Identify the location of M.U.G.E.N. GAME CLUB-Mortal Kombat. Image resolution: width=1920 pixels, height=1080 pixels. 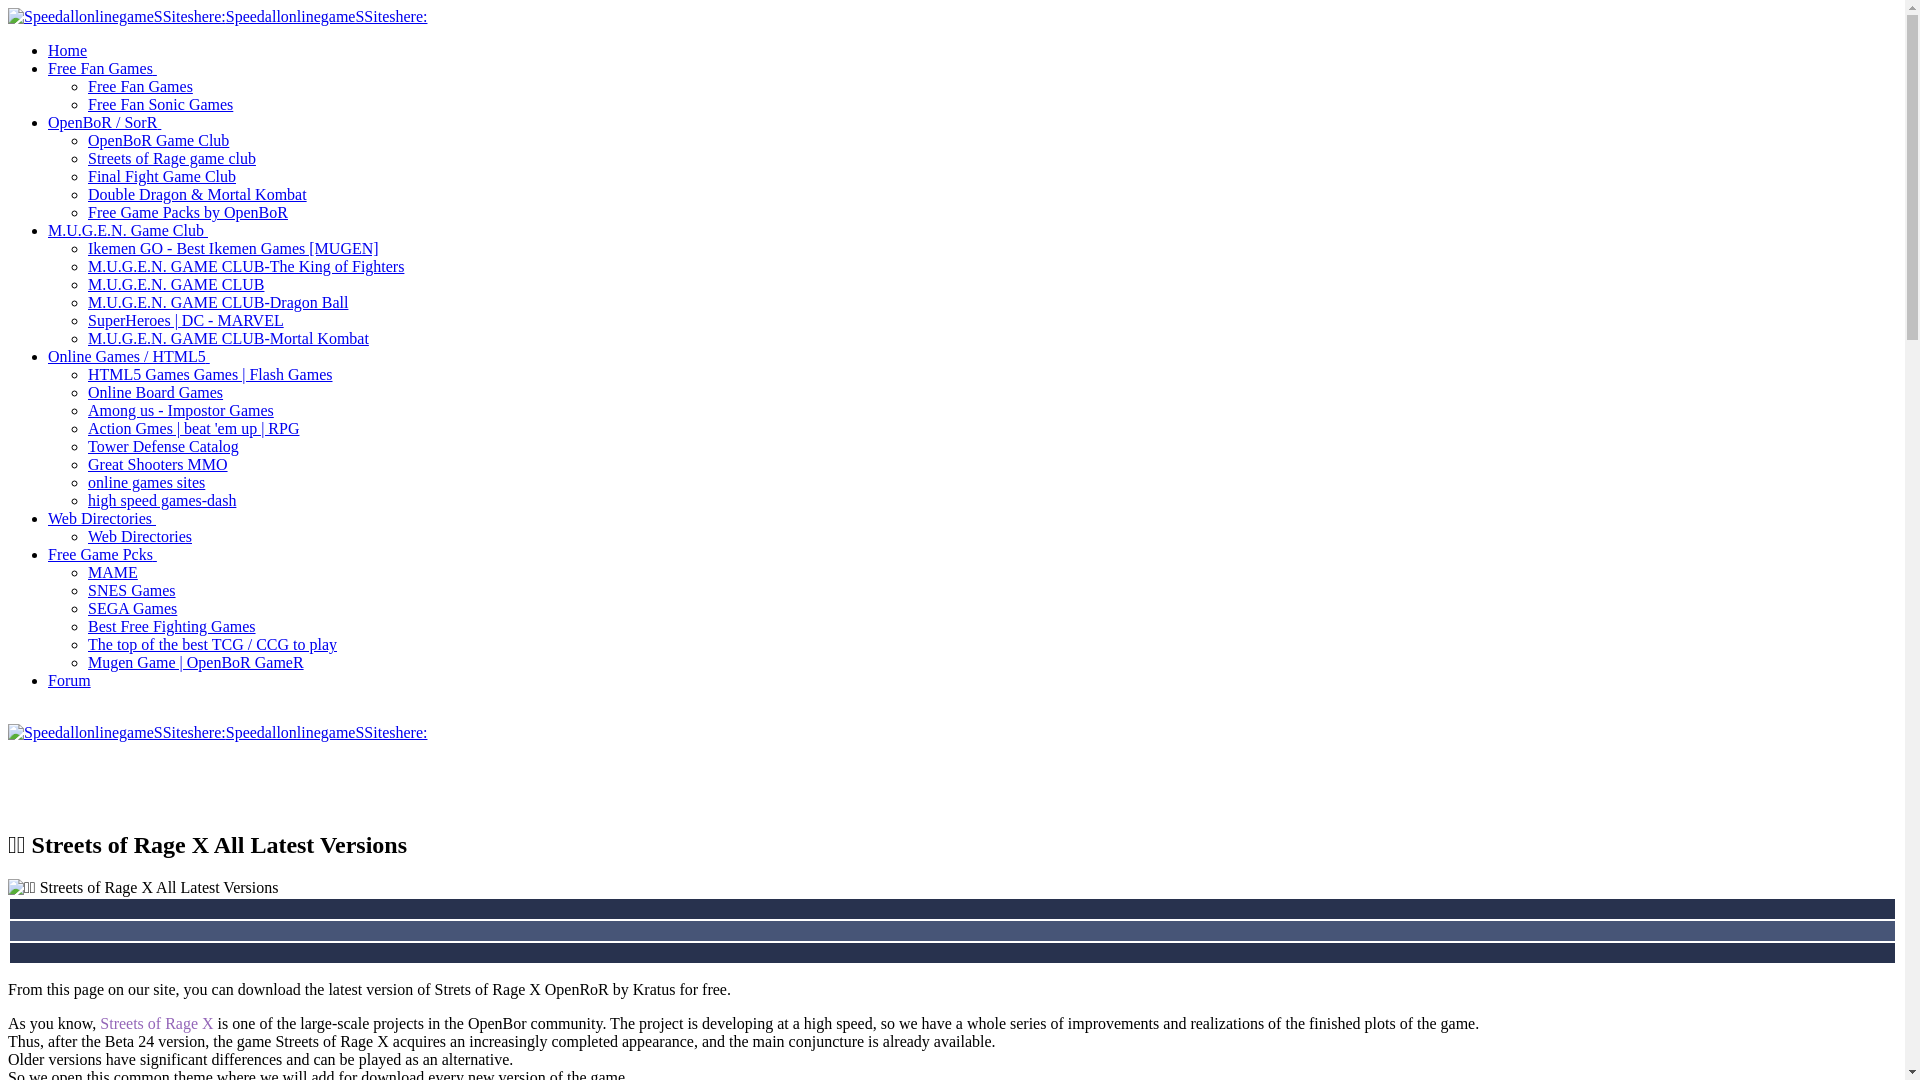
(228, 338).